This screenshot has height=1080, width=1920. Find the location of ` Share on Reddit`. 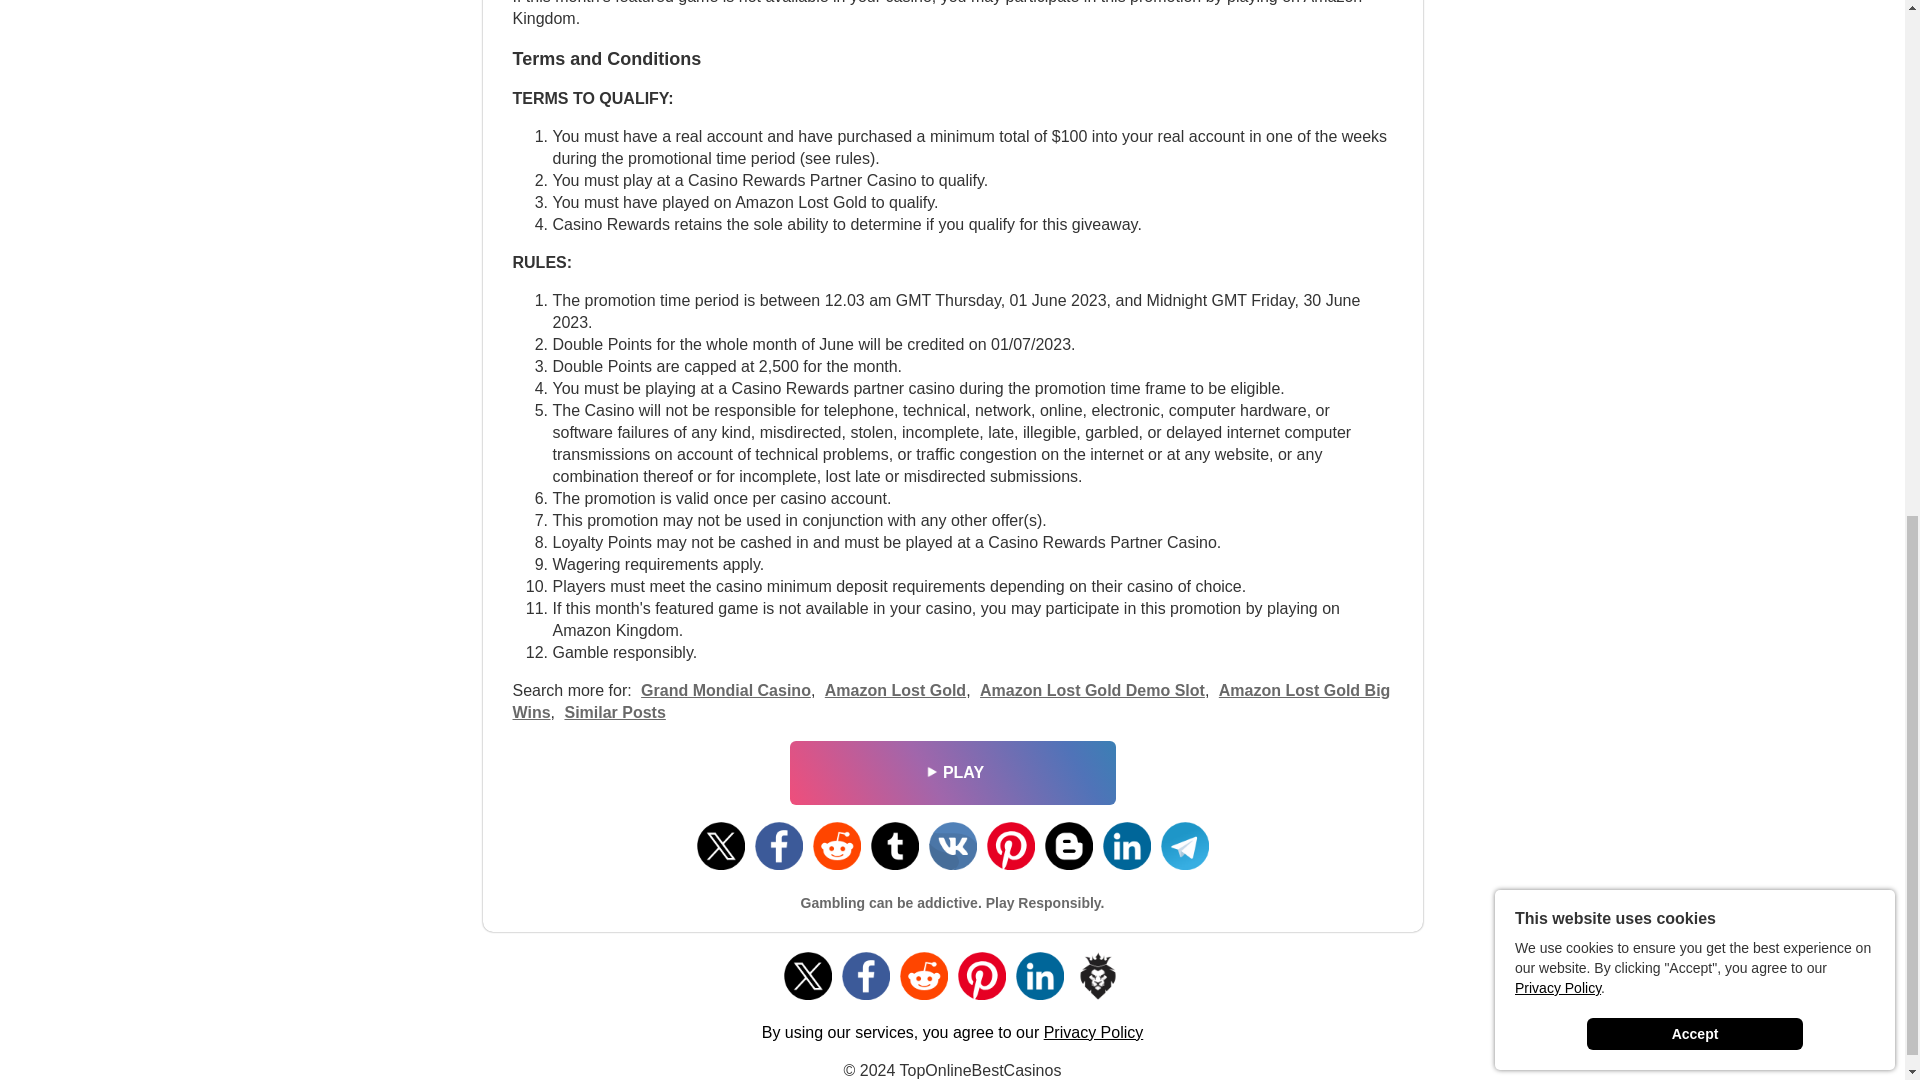

 Share on Reddit is located at coordinates (836, 846).